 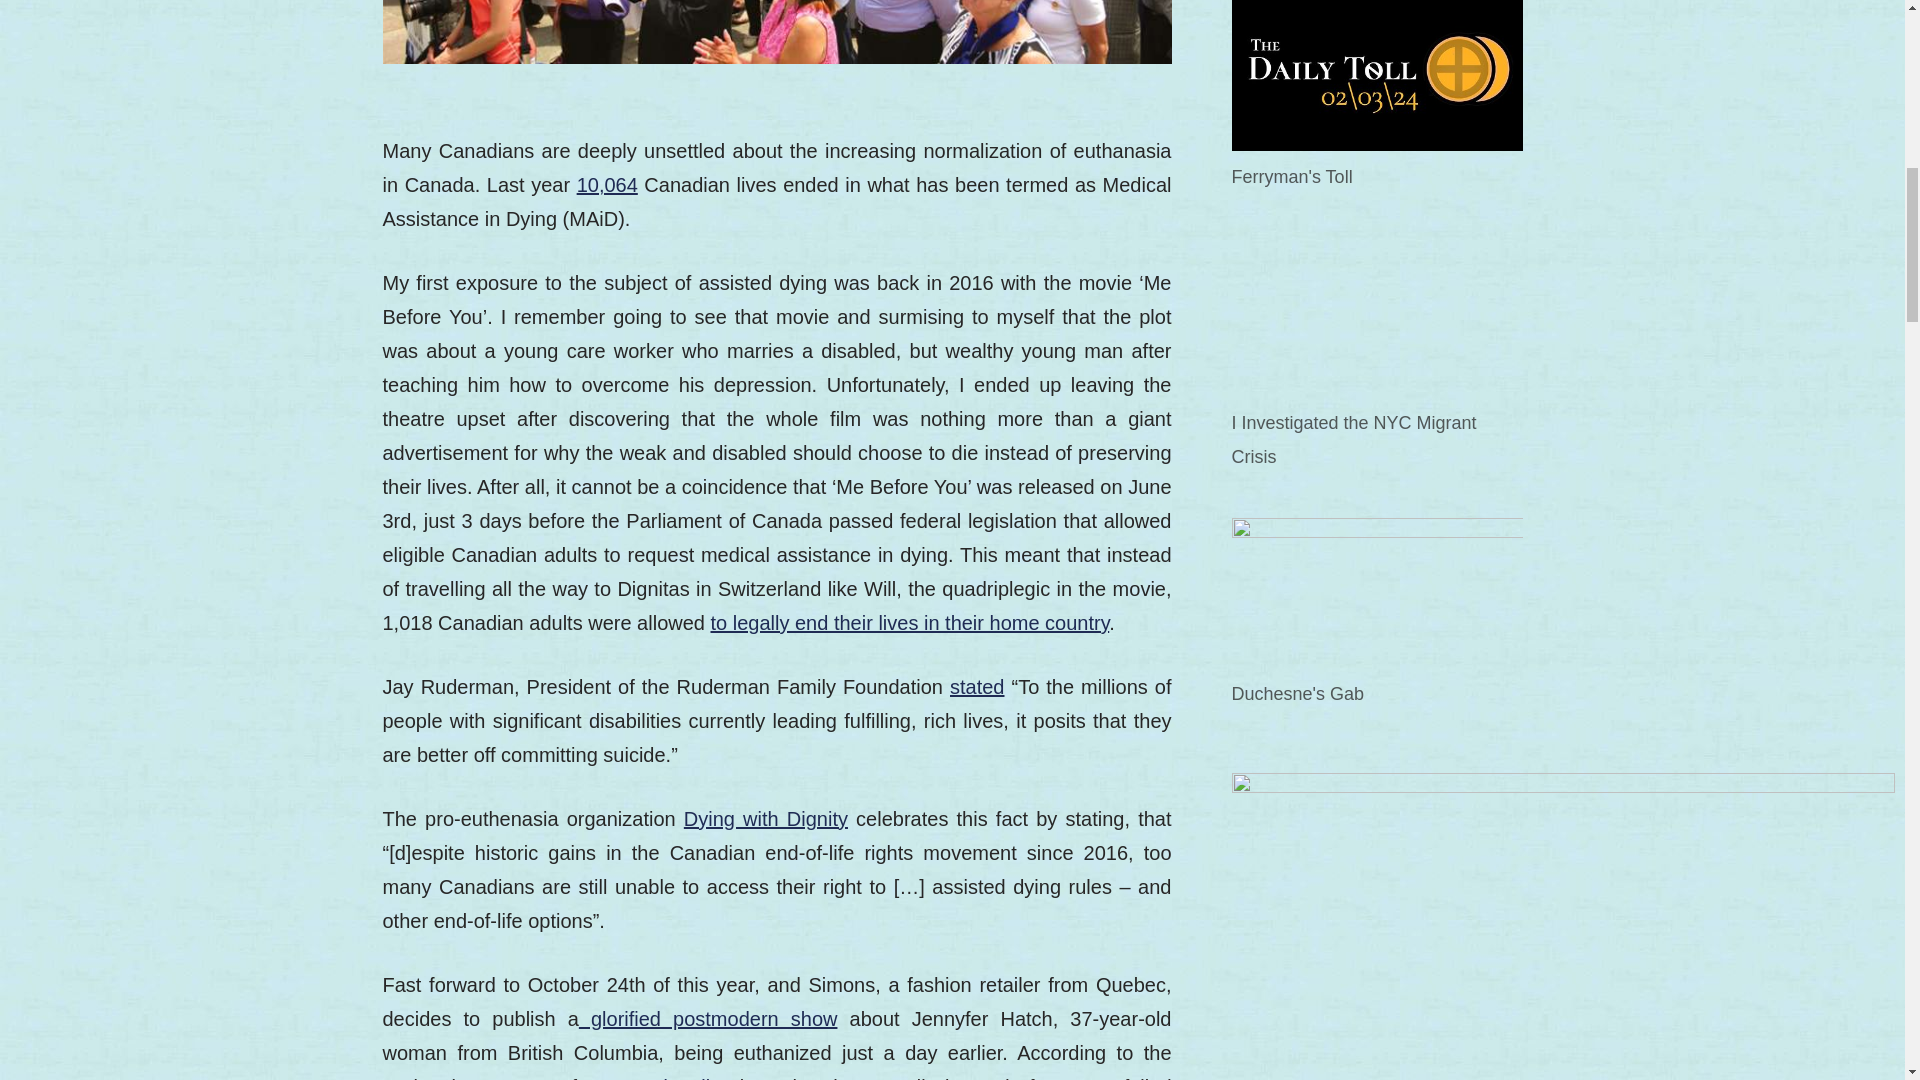 I want to click on I Investigated the NYC Migrant Crisis, so click(x=1377, y=316).